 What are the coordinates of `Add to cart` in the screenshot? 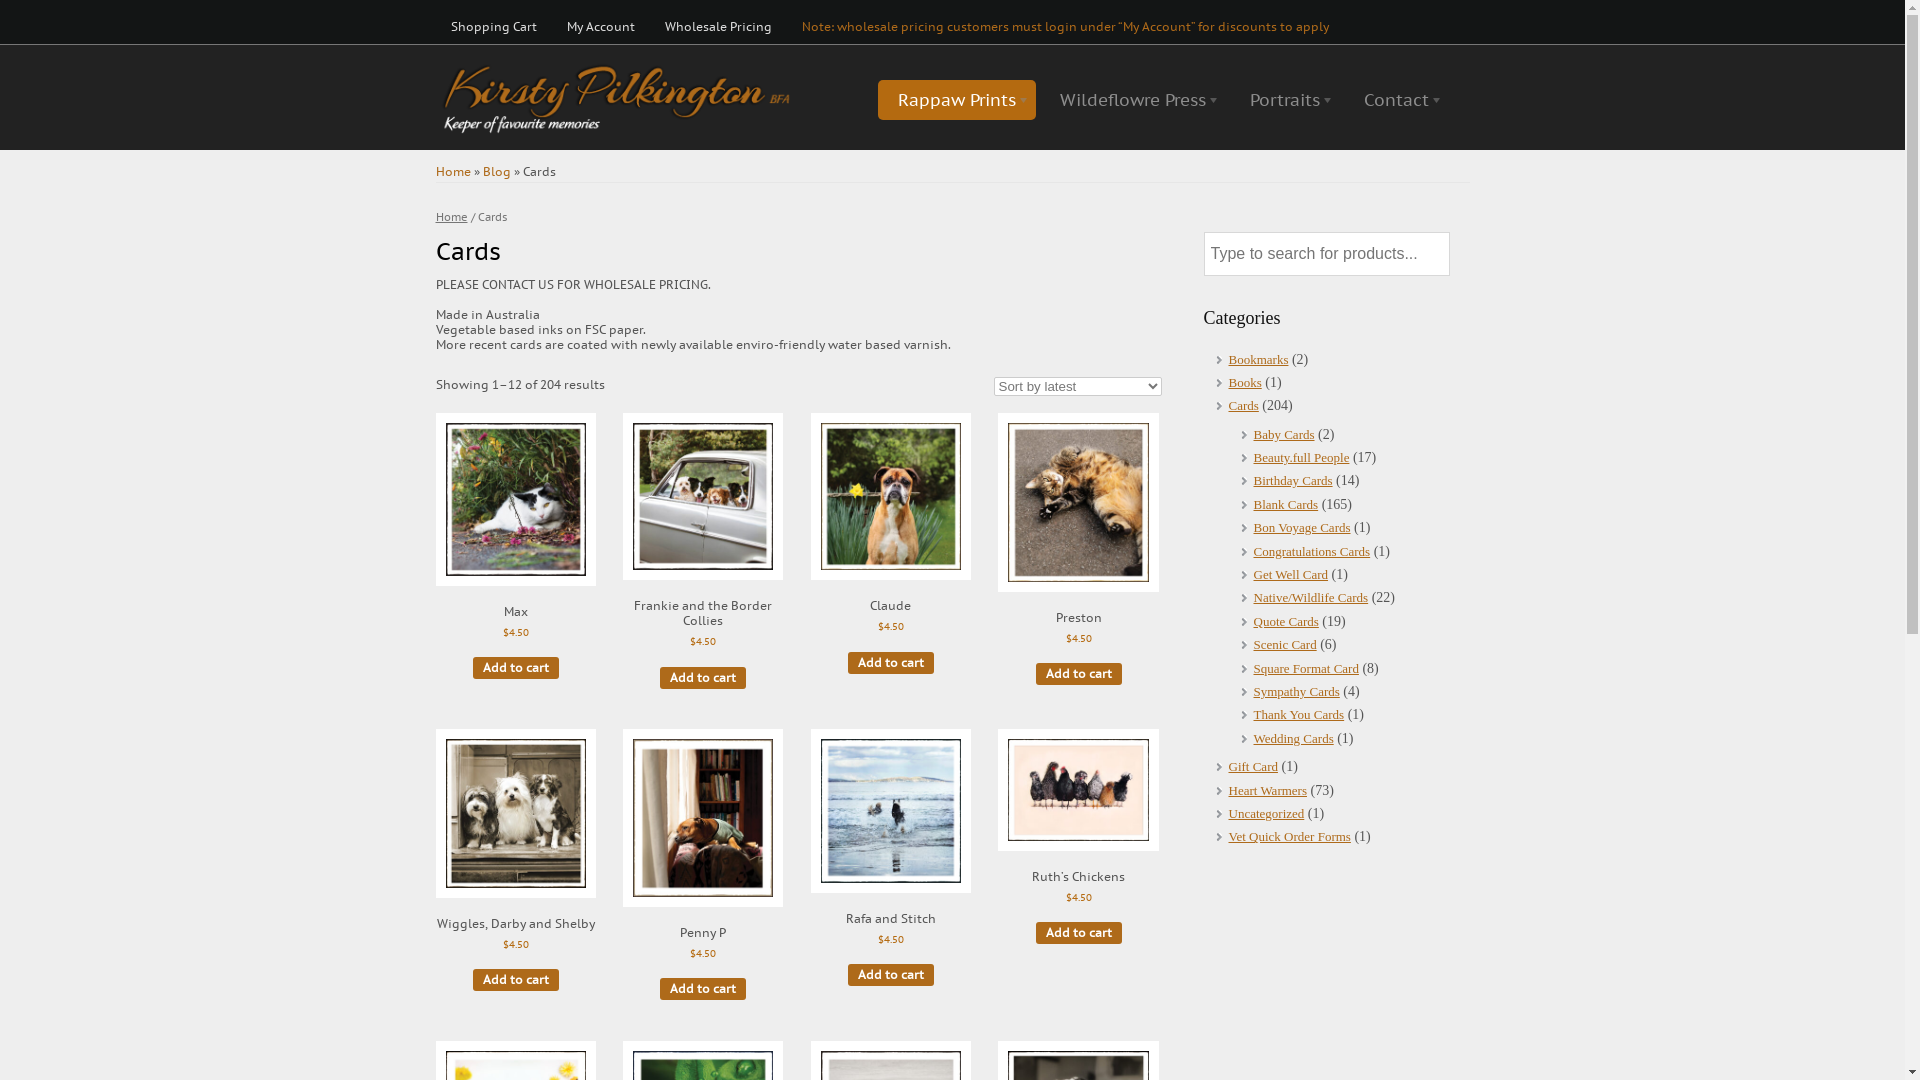 It's located at (516, 980).